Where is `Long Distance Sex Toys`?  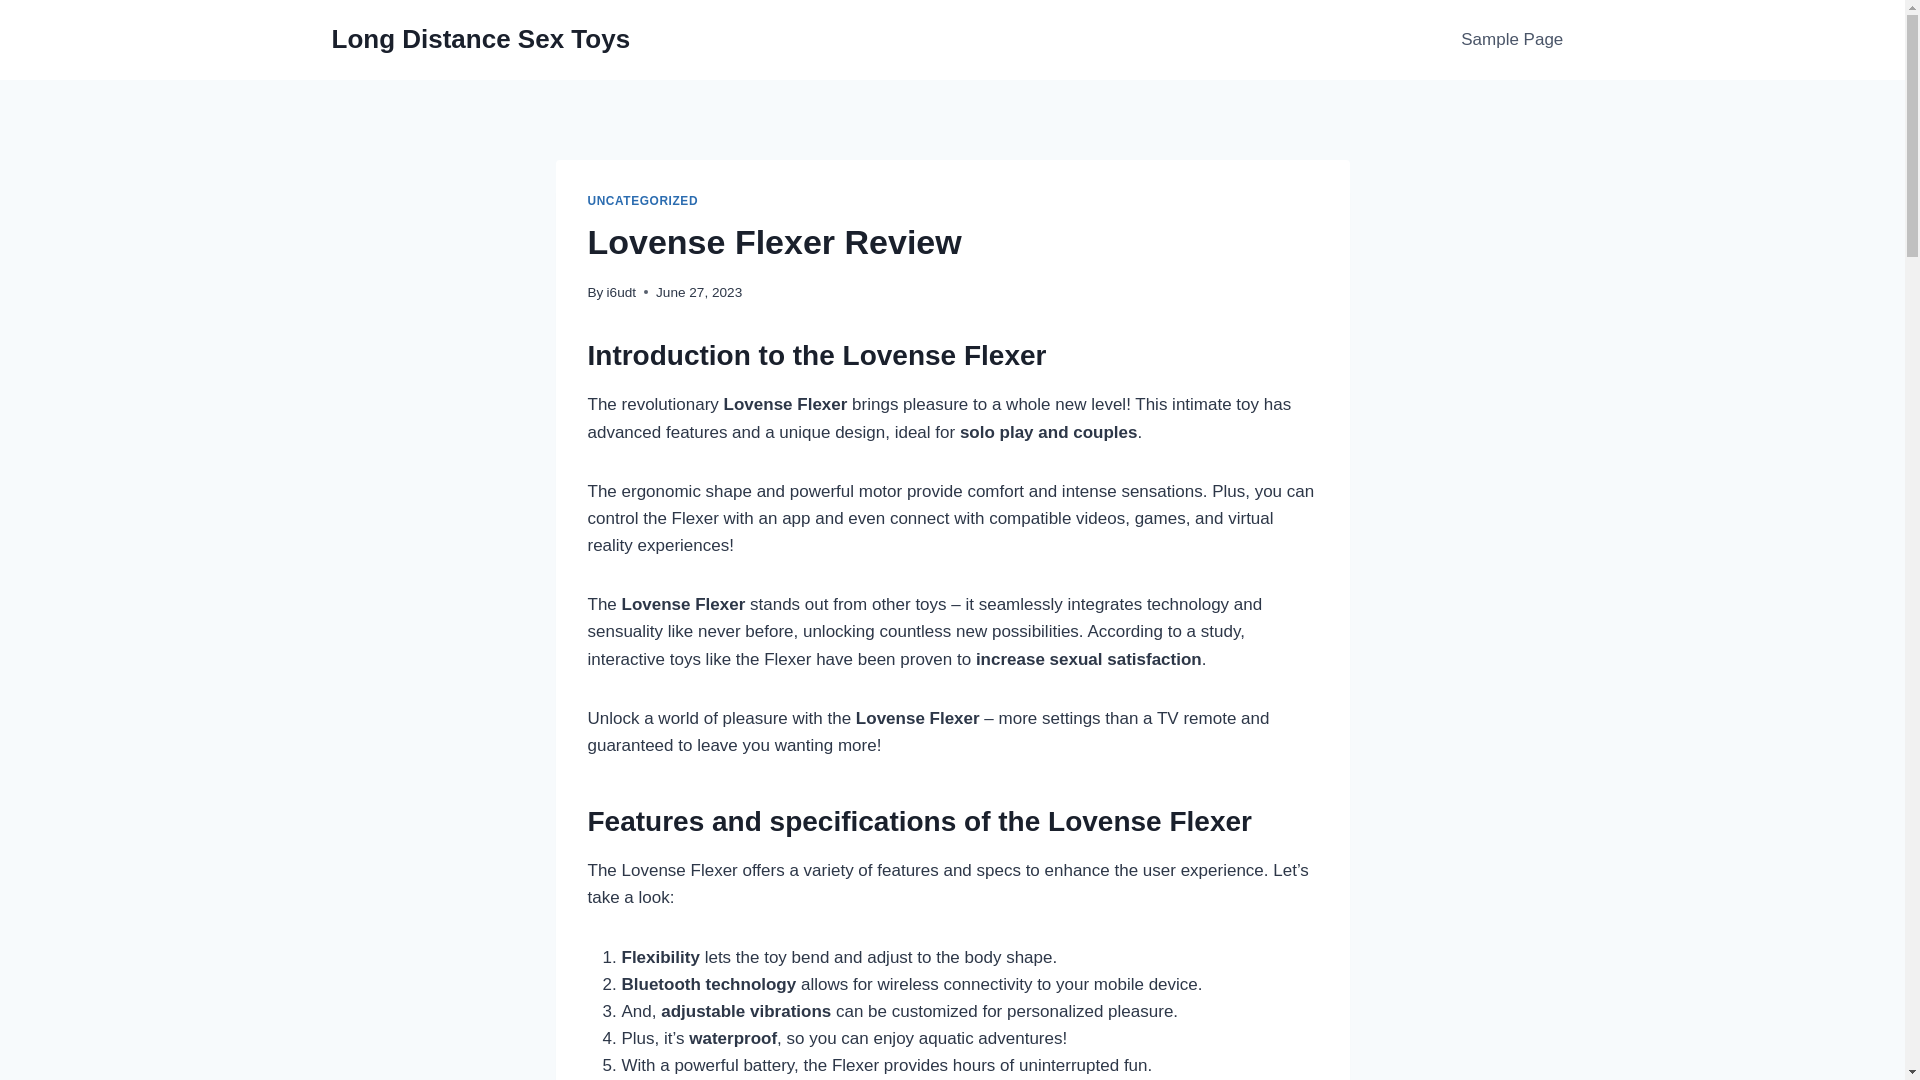
Long Distance Sex Toys is located at coordinates (482, 39).